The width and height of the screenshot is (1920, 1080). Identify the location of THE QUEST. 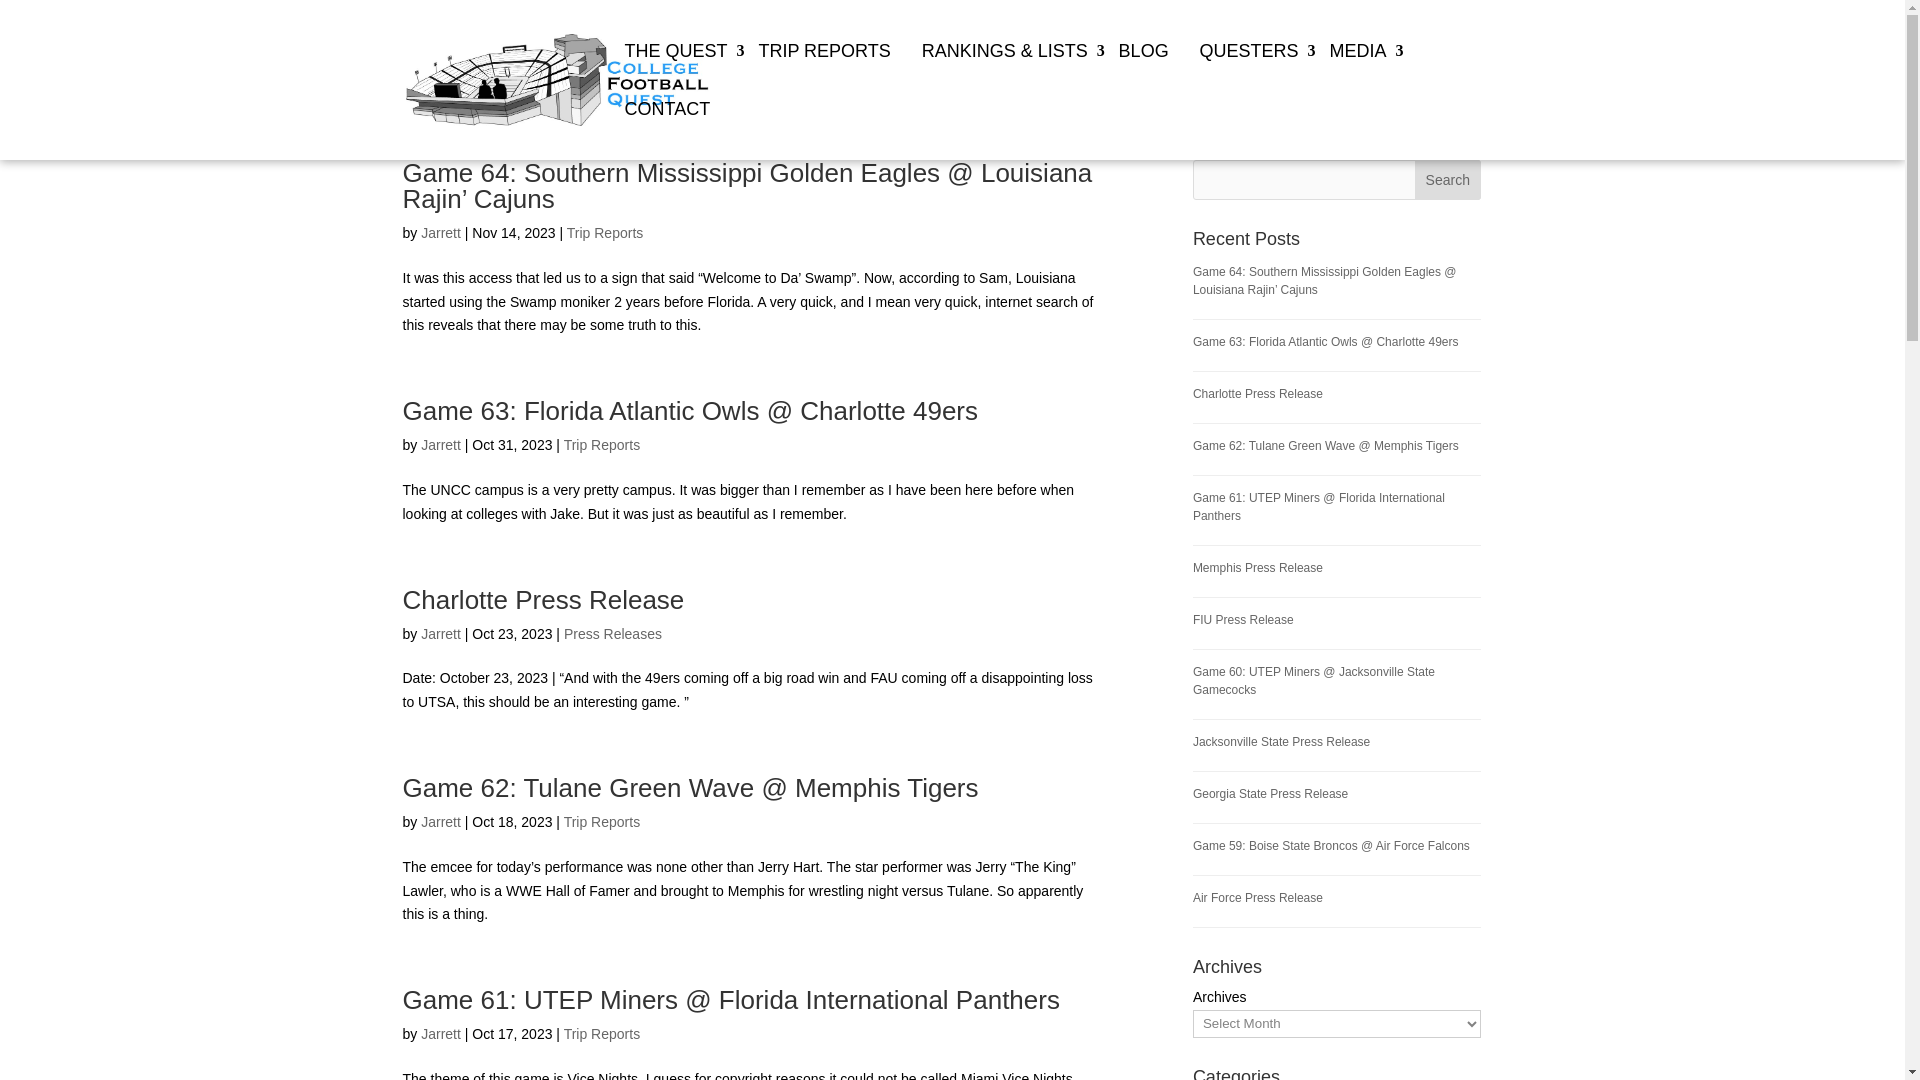
(678, 72).